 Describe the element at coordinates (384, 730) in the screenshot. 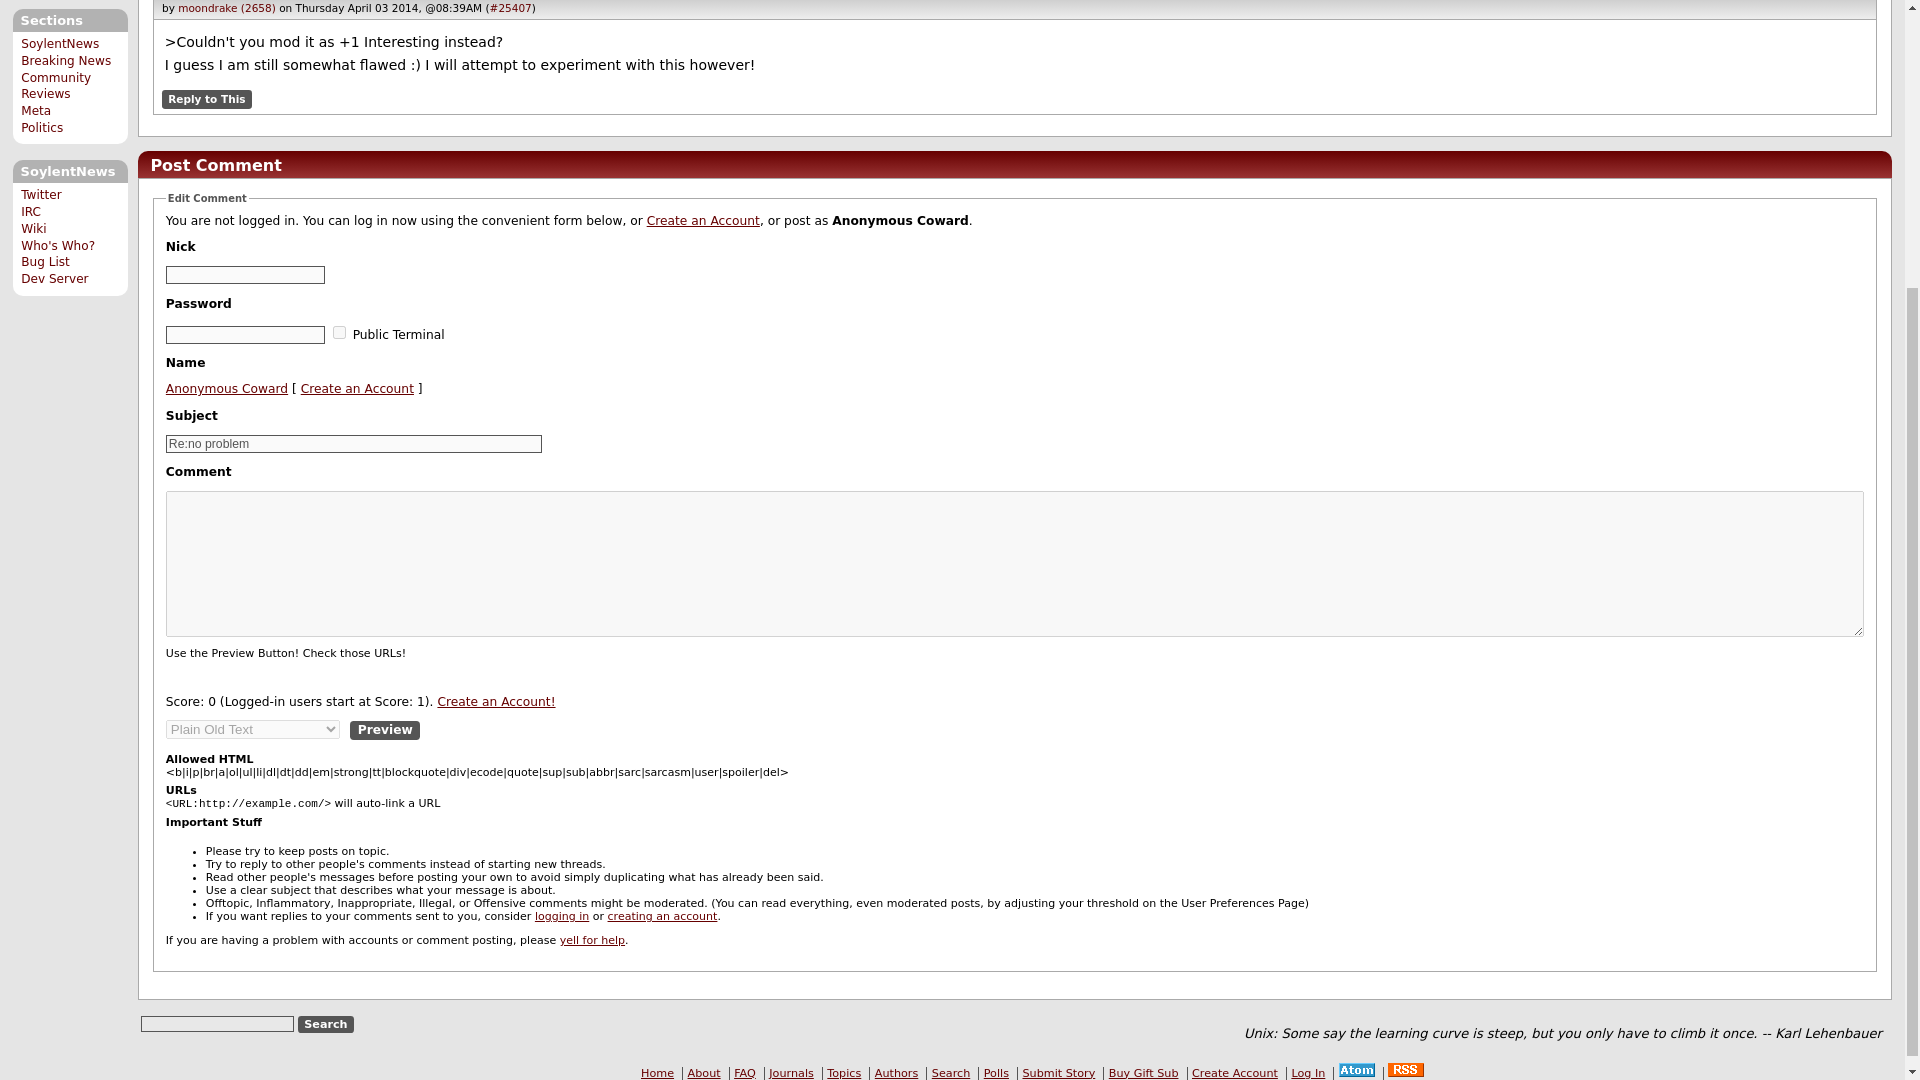

I see `Preview` at that location.